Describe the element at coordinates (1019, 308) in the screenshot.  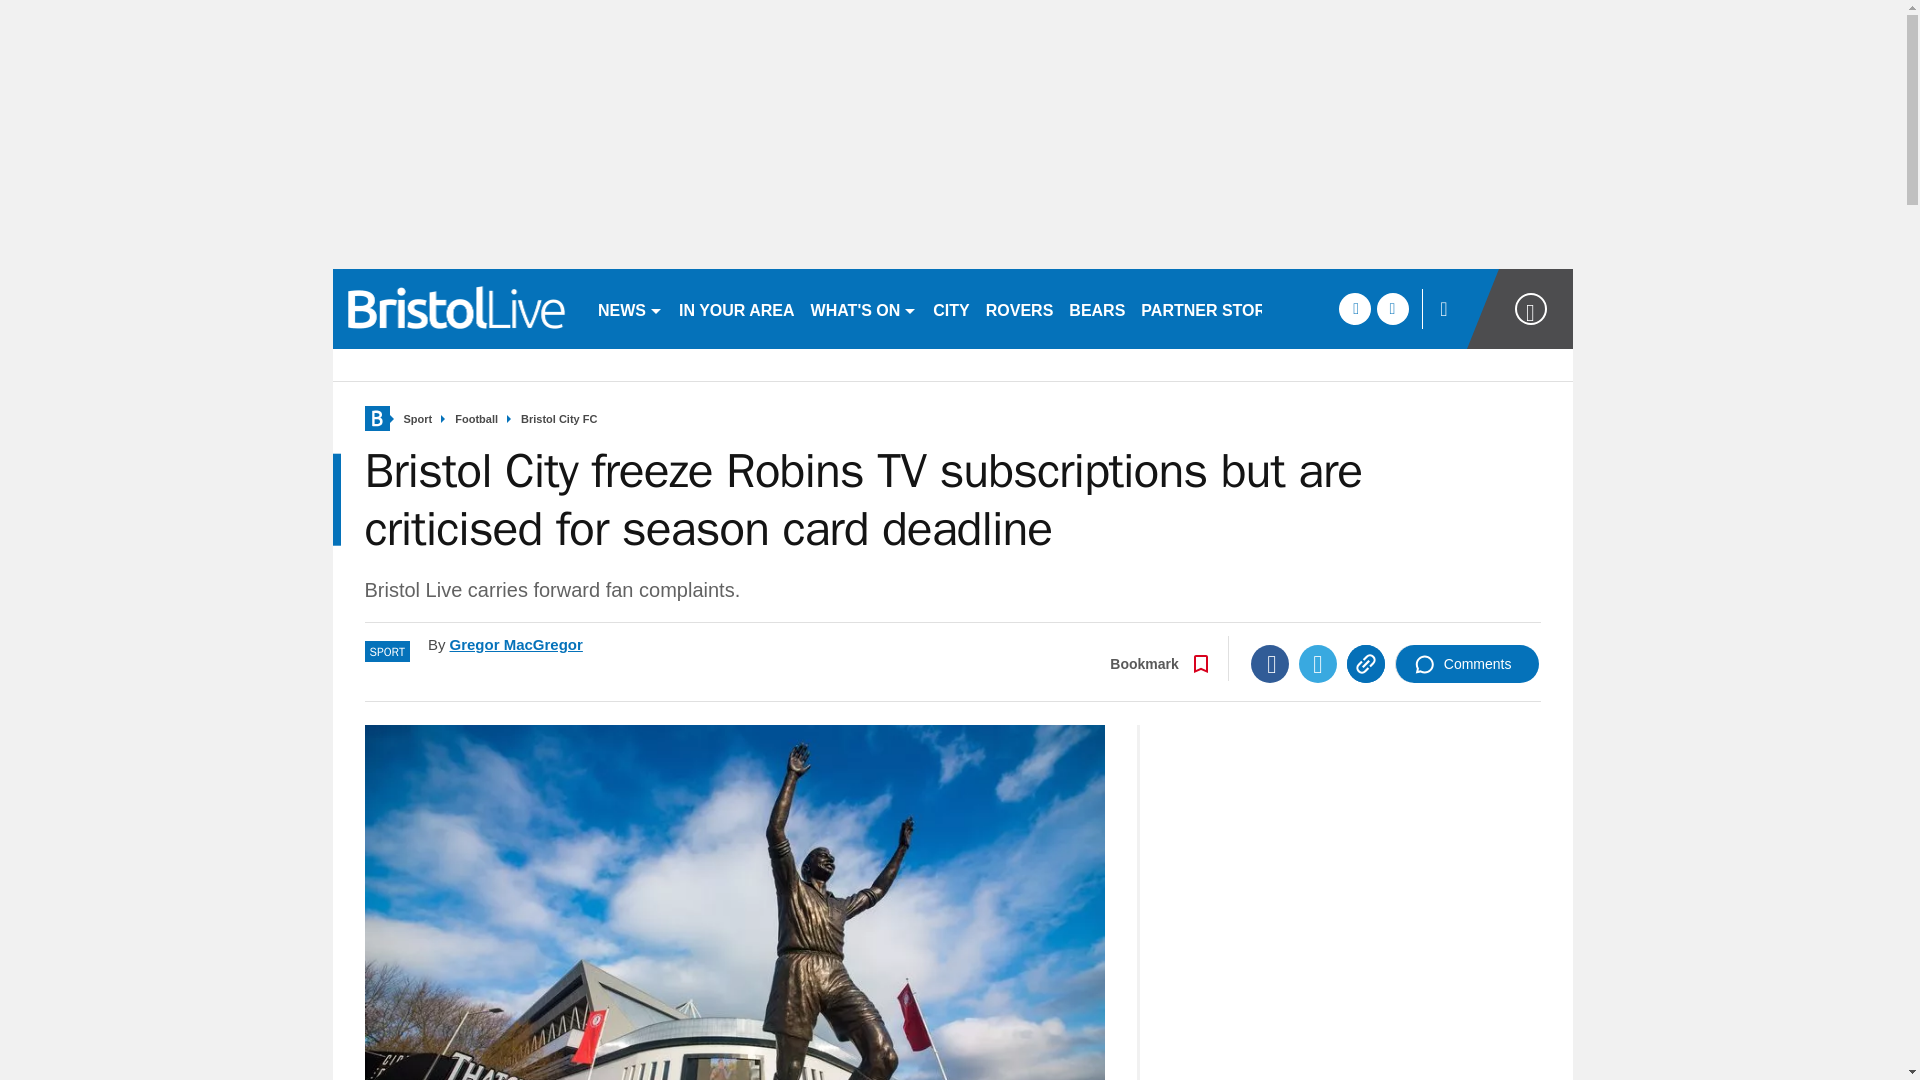
I see `ROVERS` at that location.